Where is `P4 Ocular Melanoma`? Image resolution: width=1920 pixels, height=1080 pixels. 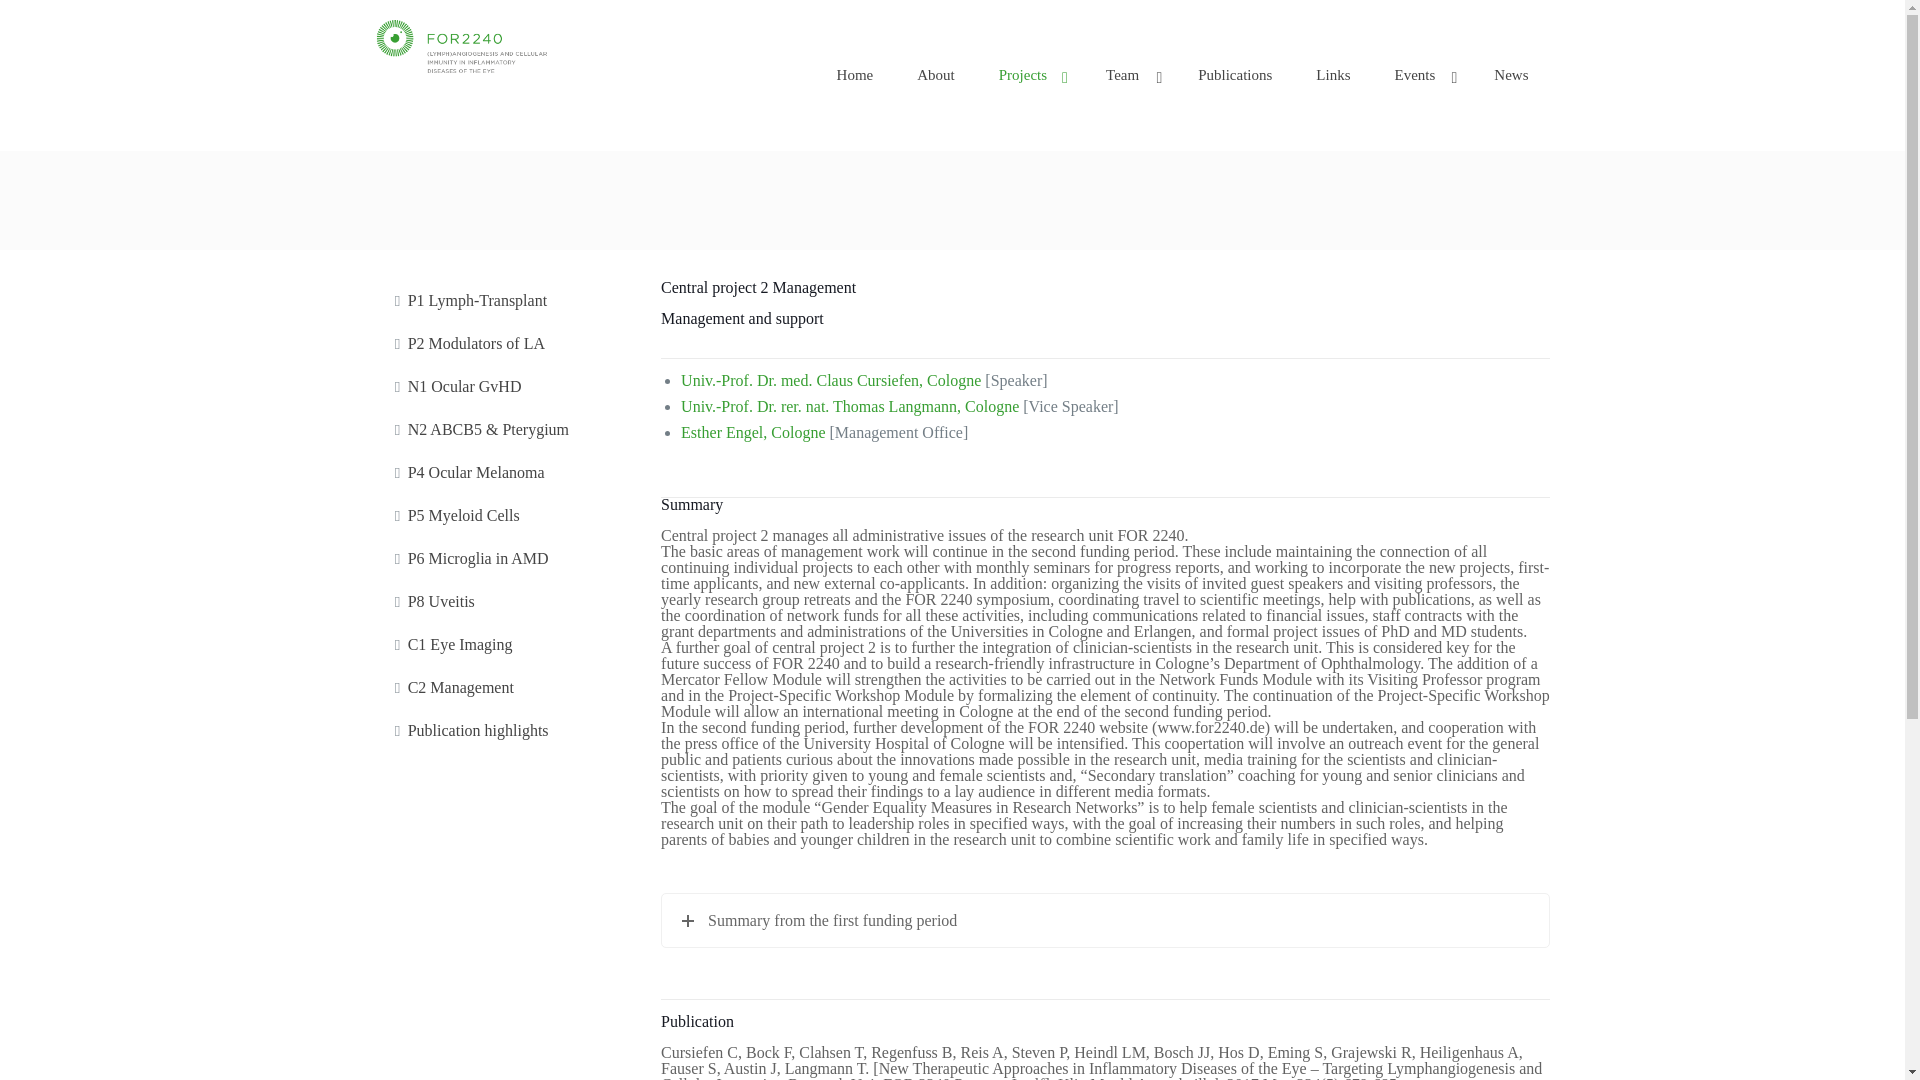 P4 Ocular Melanoma is located at coordinates (512, 473).